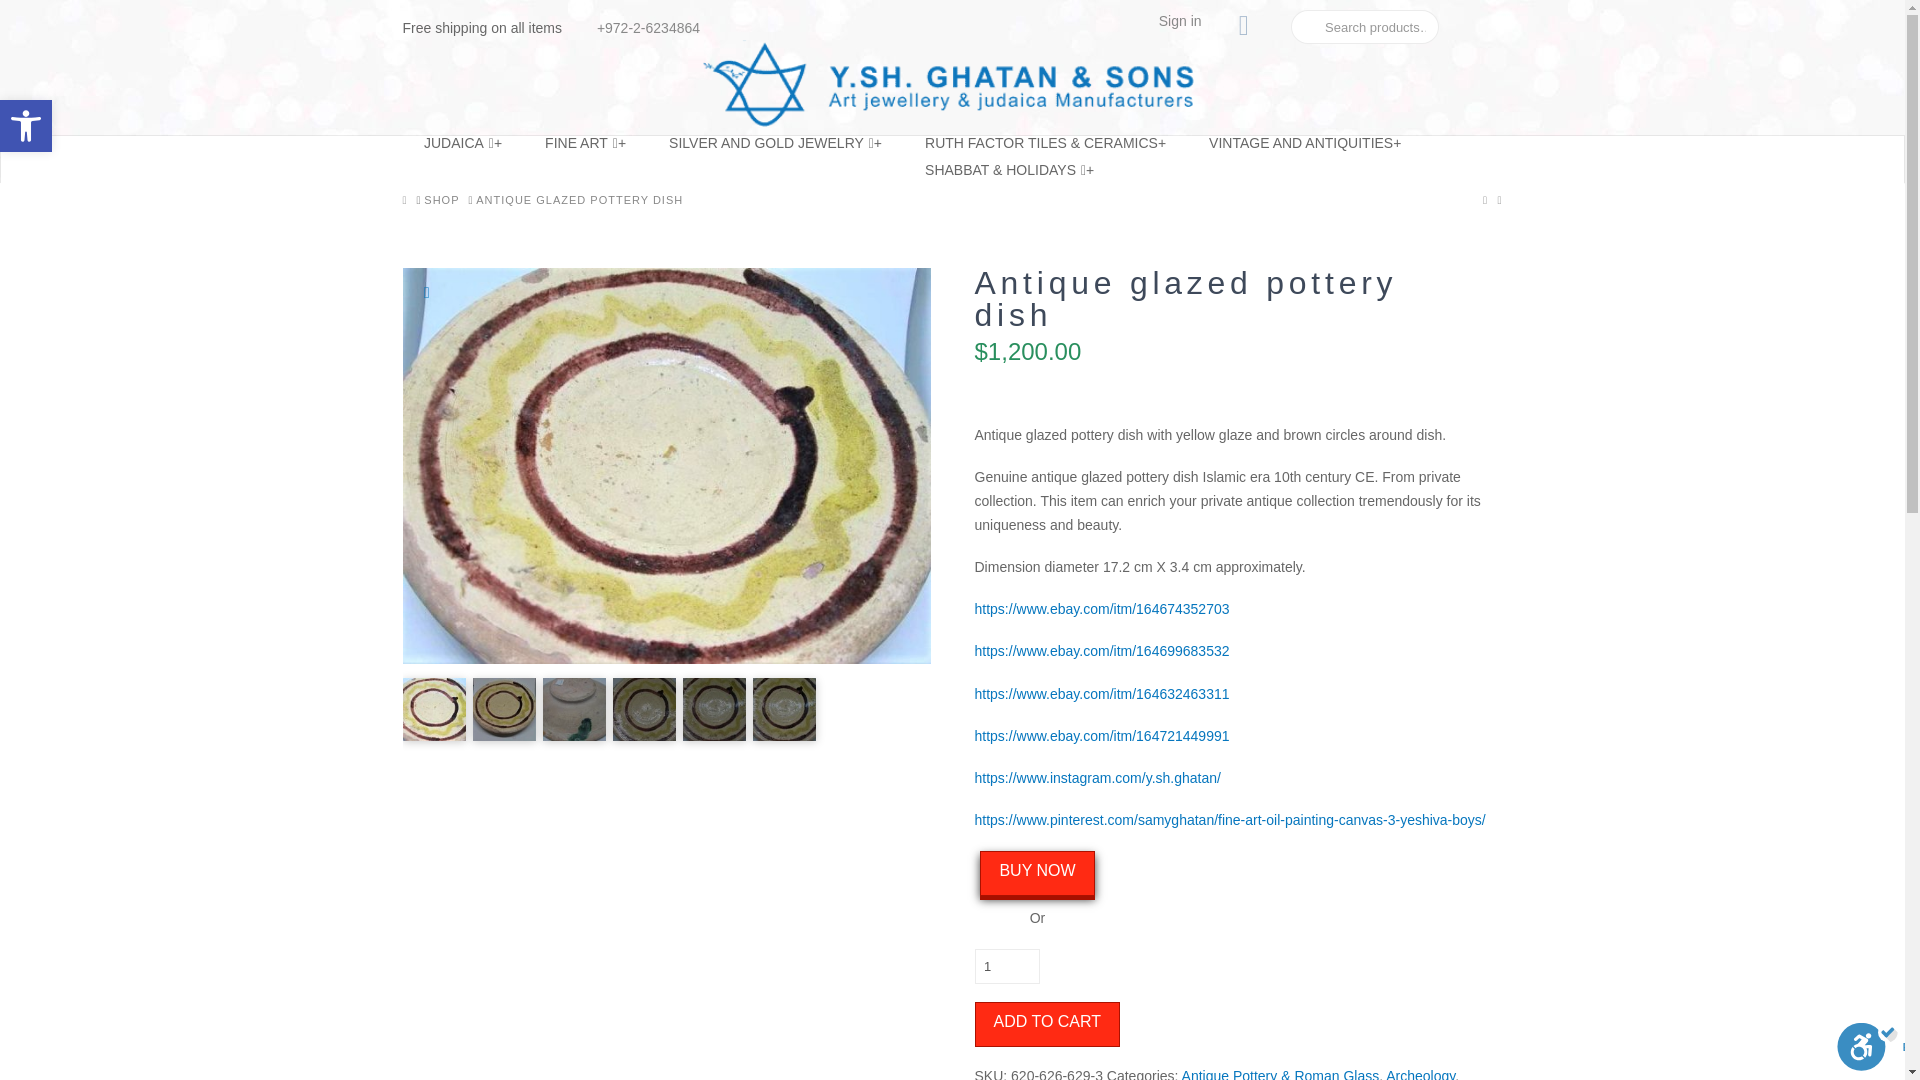 The height and width of the screenshot is (1080, 1920). Describe the element at coordinates (462, 150) in the screenshot. I see `620-626-629-3-2` at that location.